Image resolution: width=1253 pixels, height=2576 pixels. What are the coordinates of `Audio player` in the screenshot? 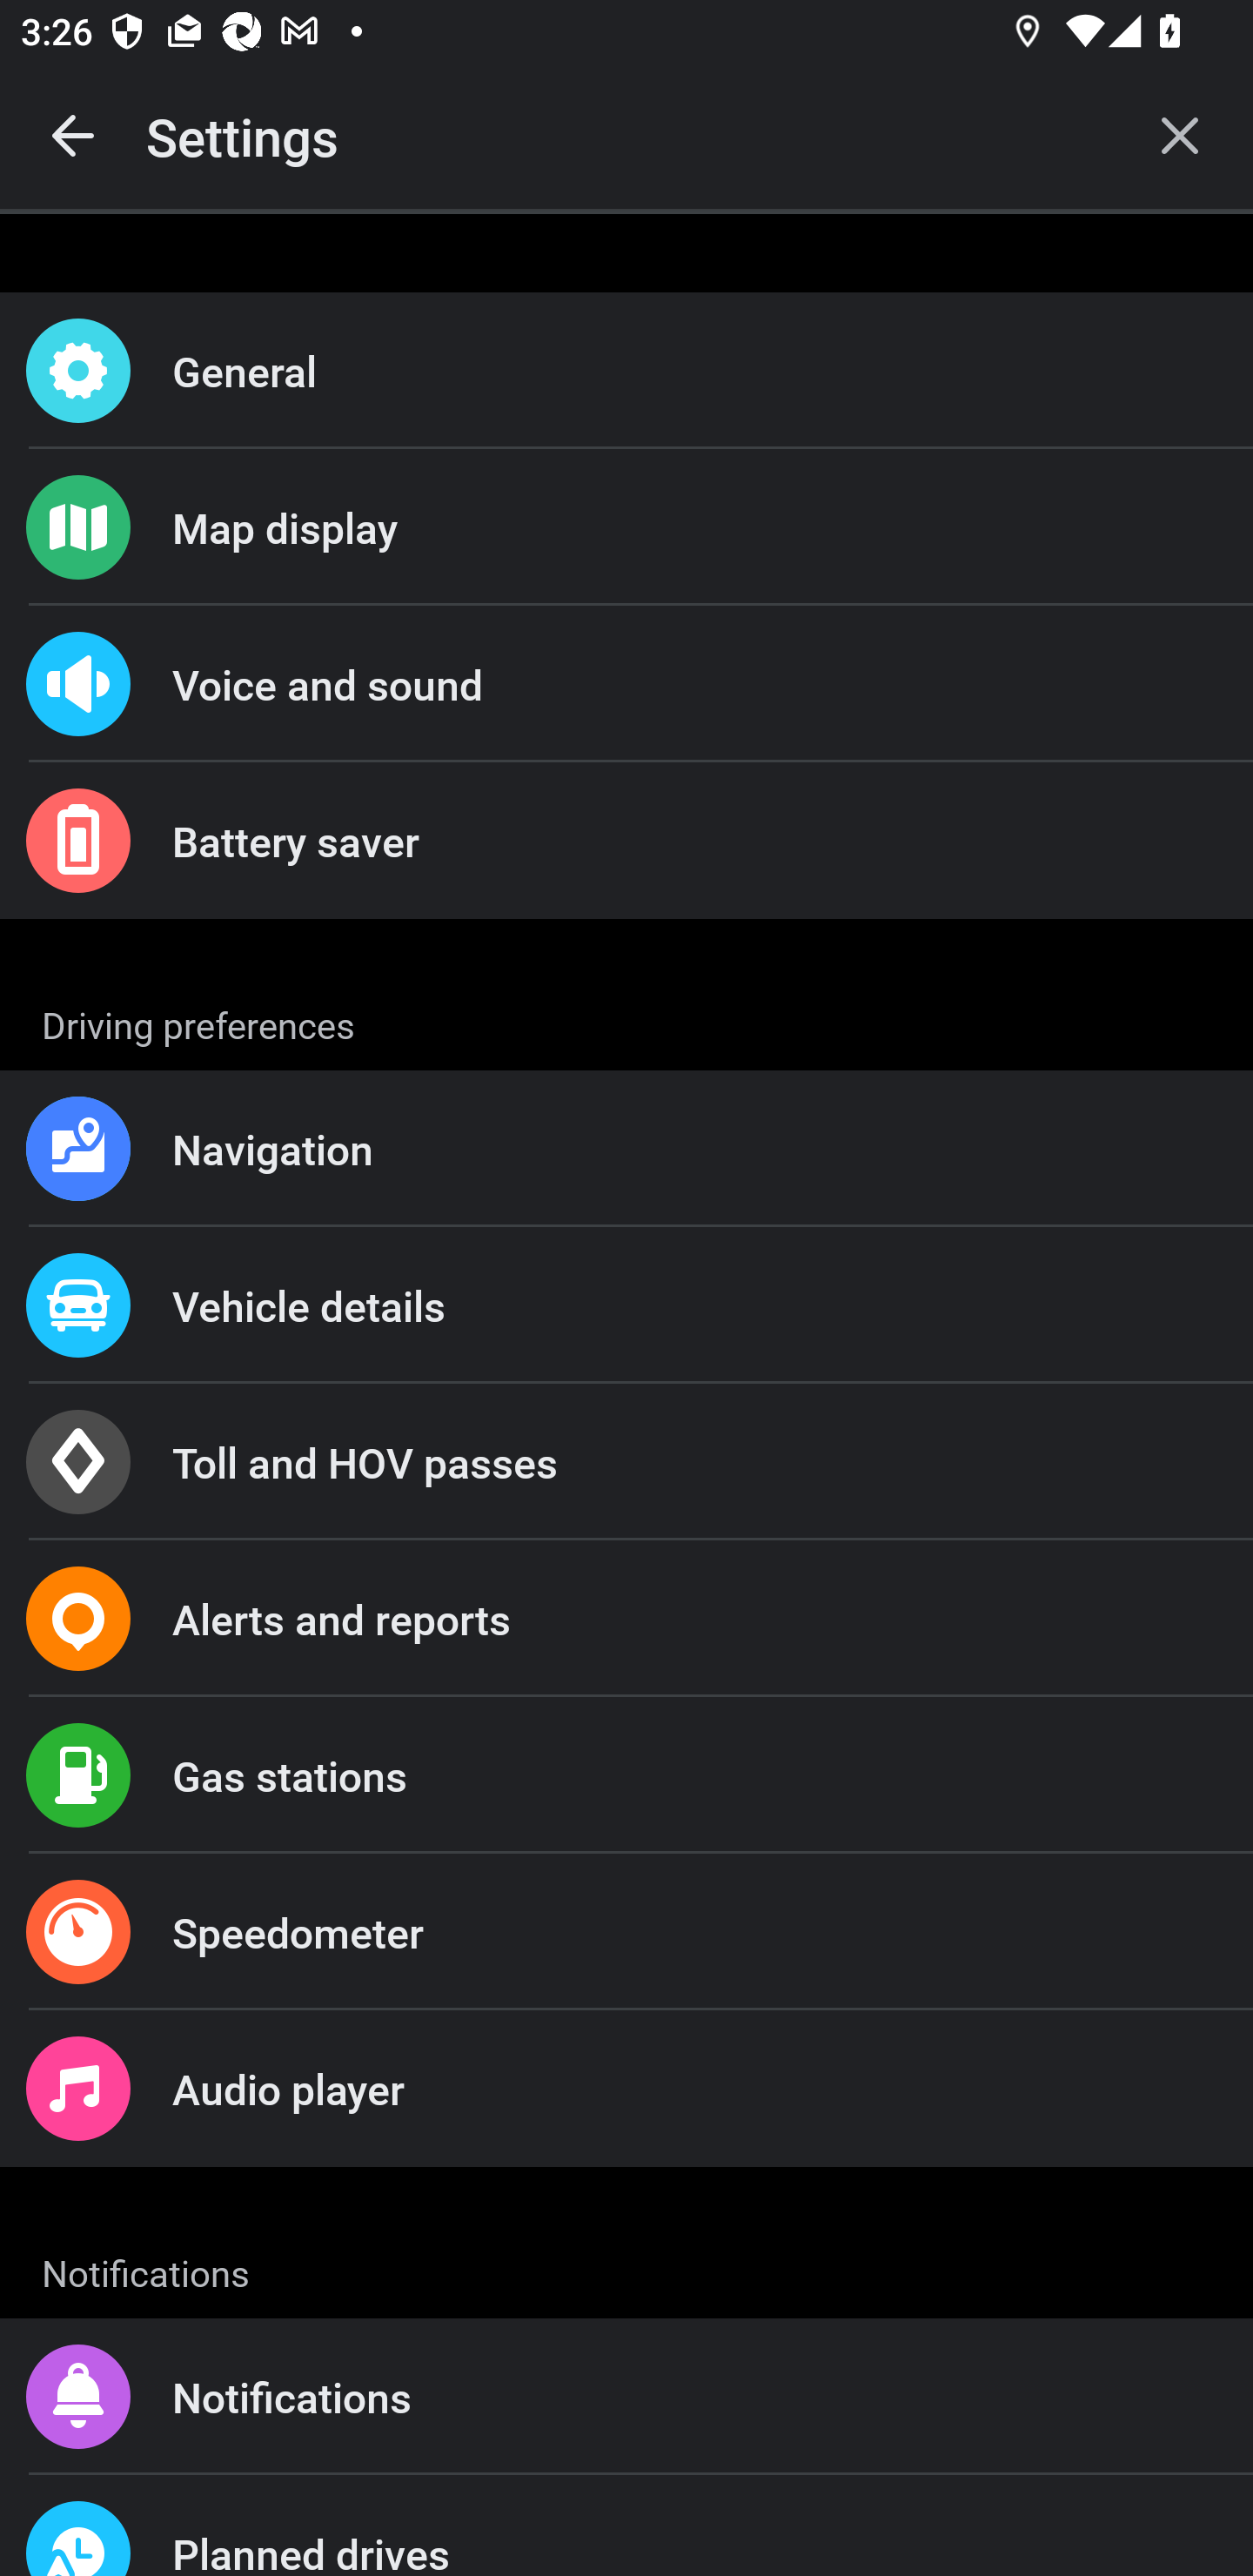 It's located at (626, 2087).